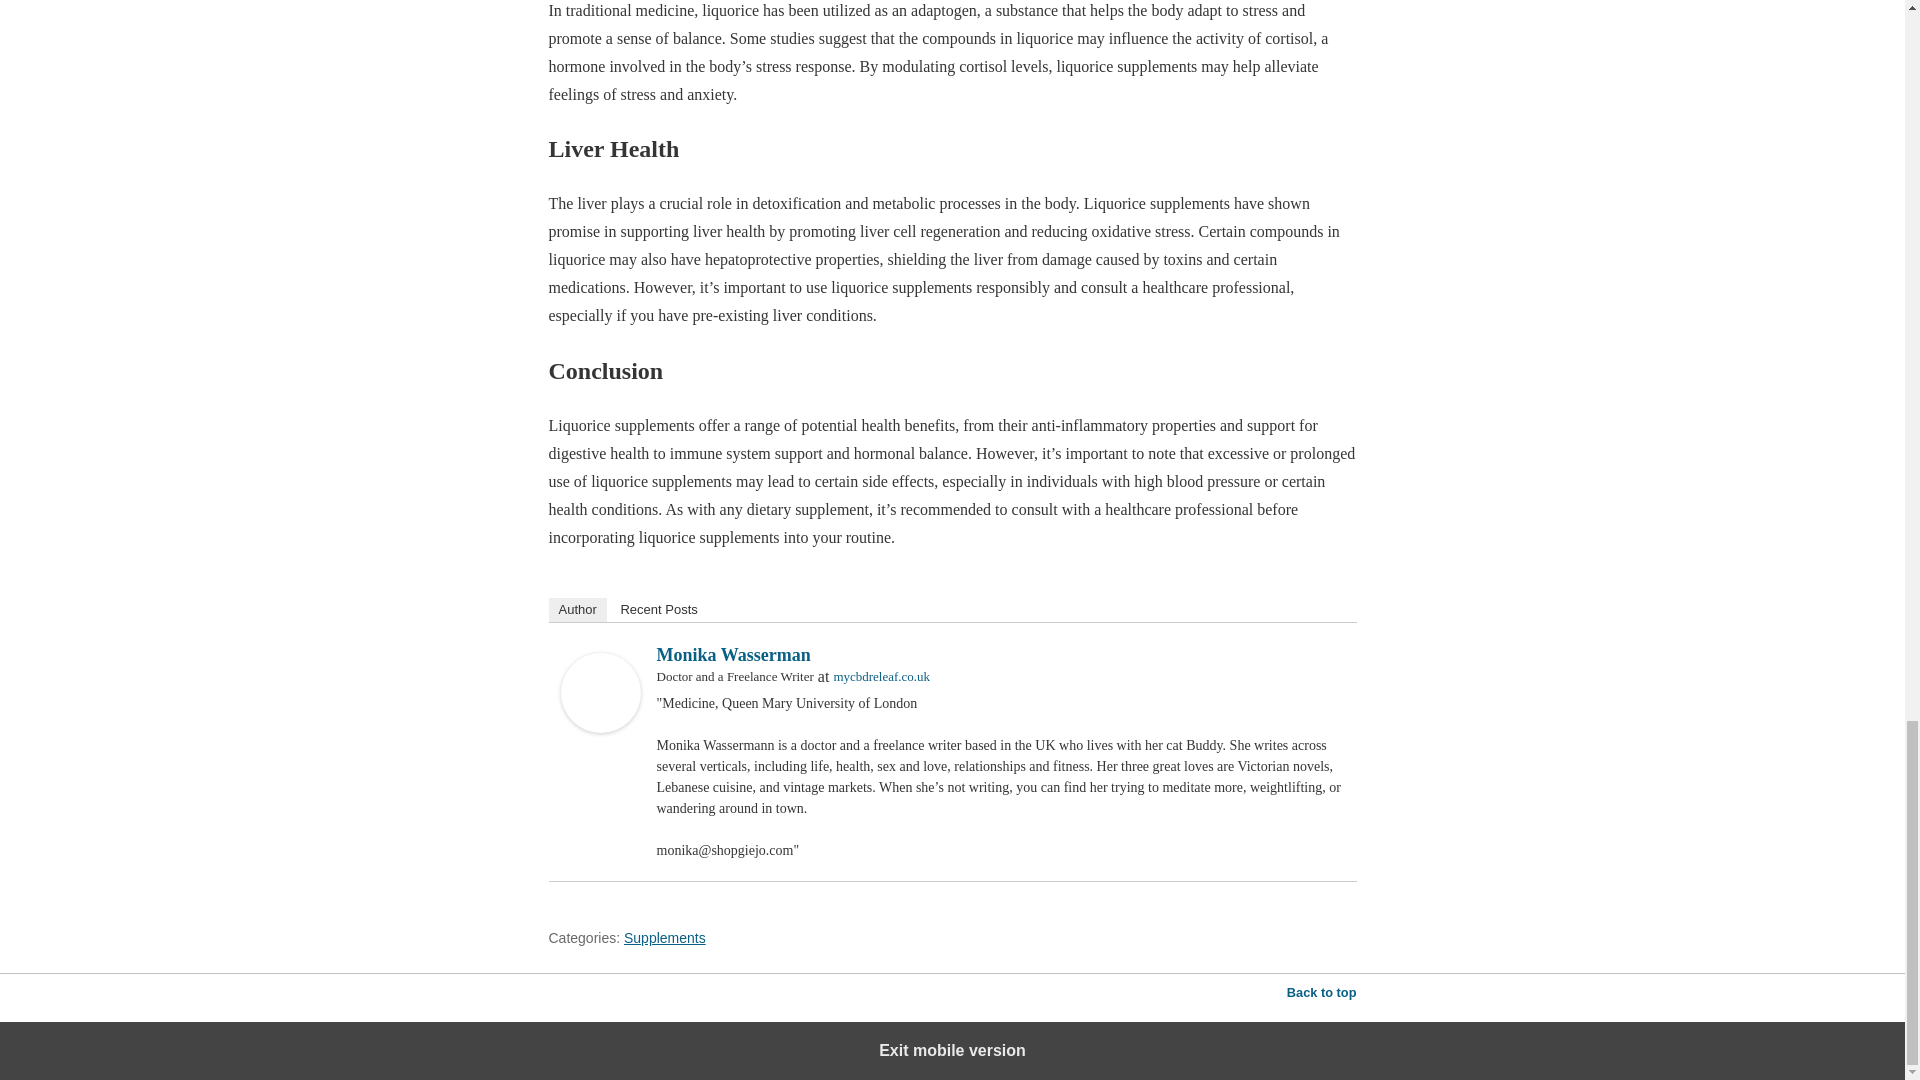 This screenshot has height=1080, width=1920. Describe the element at coordinates (600, 727) in the screenshot. I see `Monika Wasserman` at that location.